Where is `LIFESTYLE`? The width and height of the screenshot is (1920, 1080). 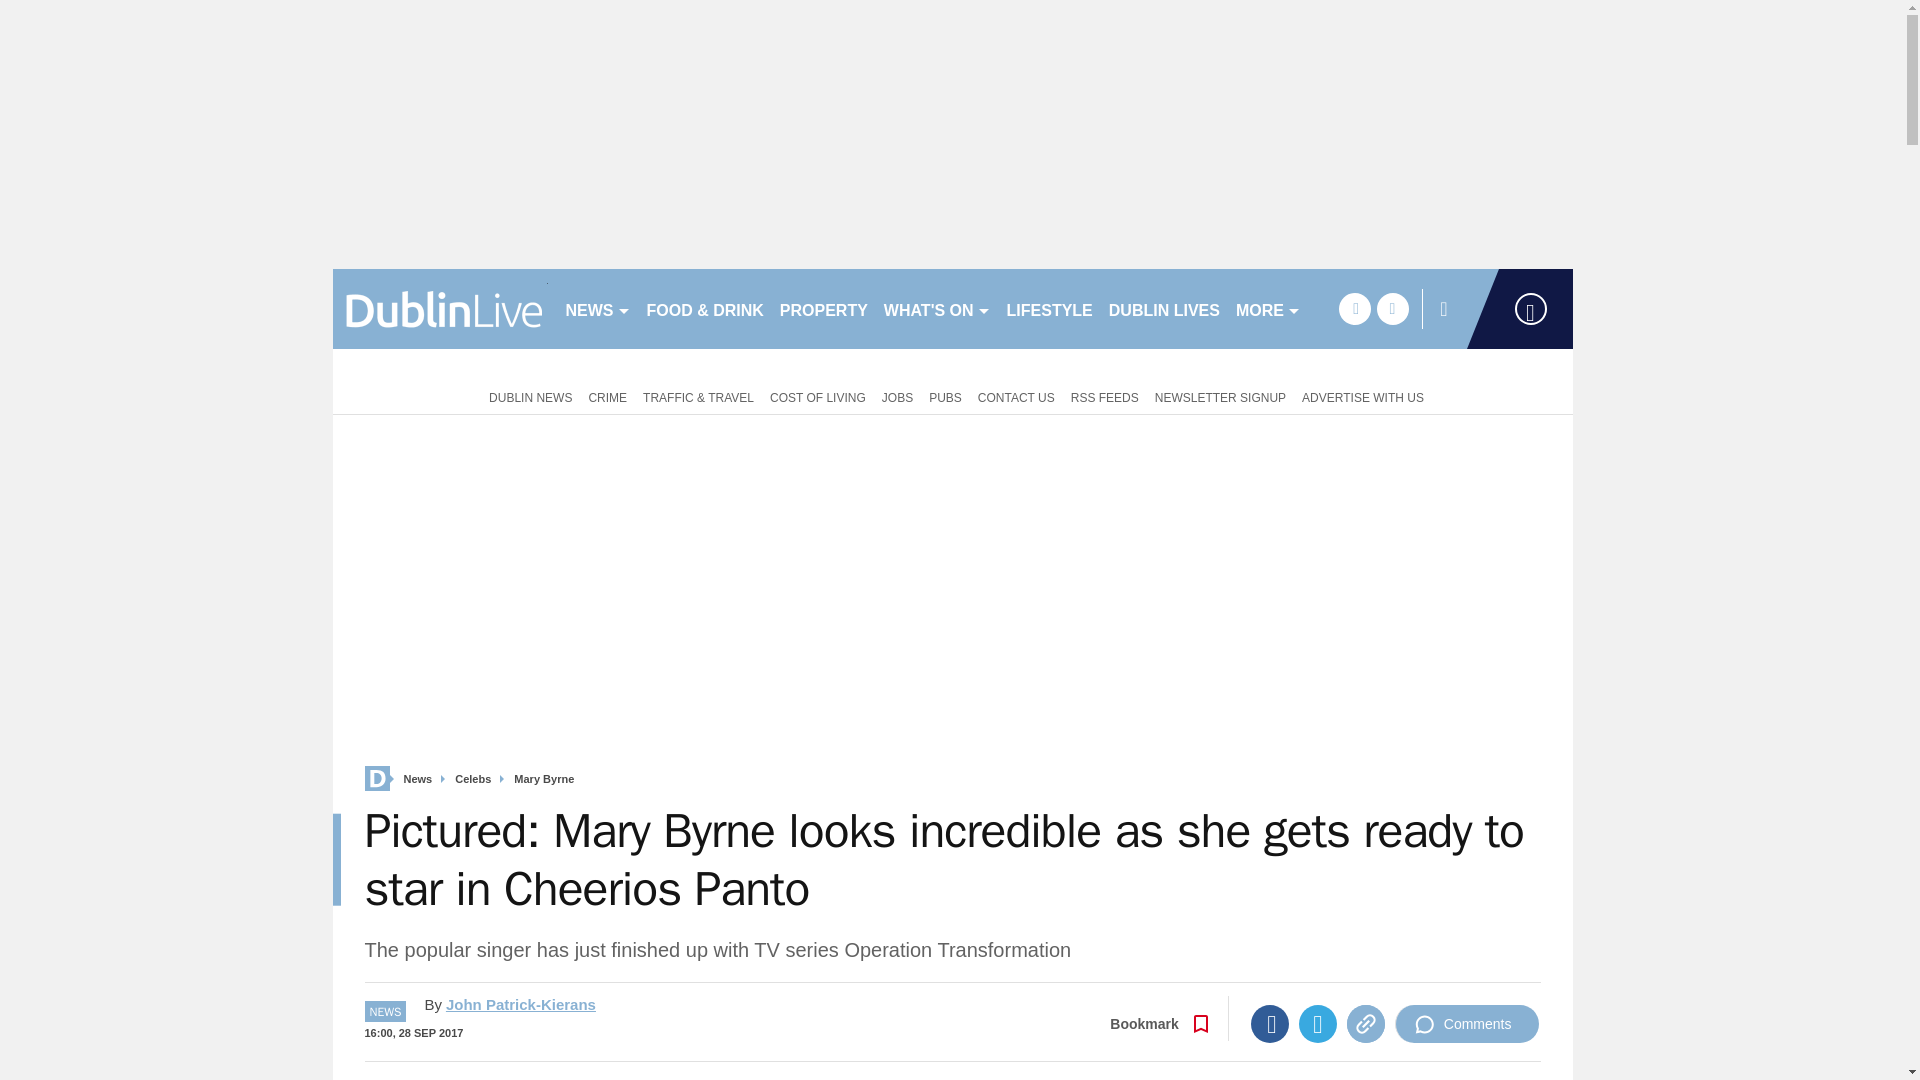 LIFESTYLE is located at coordinates (1049, 308).